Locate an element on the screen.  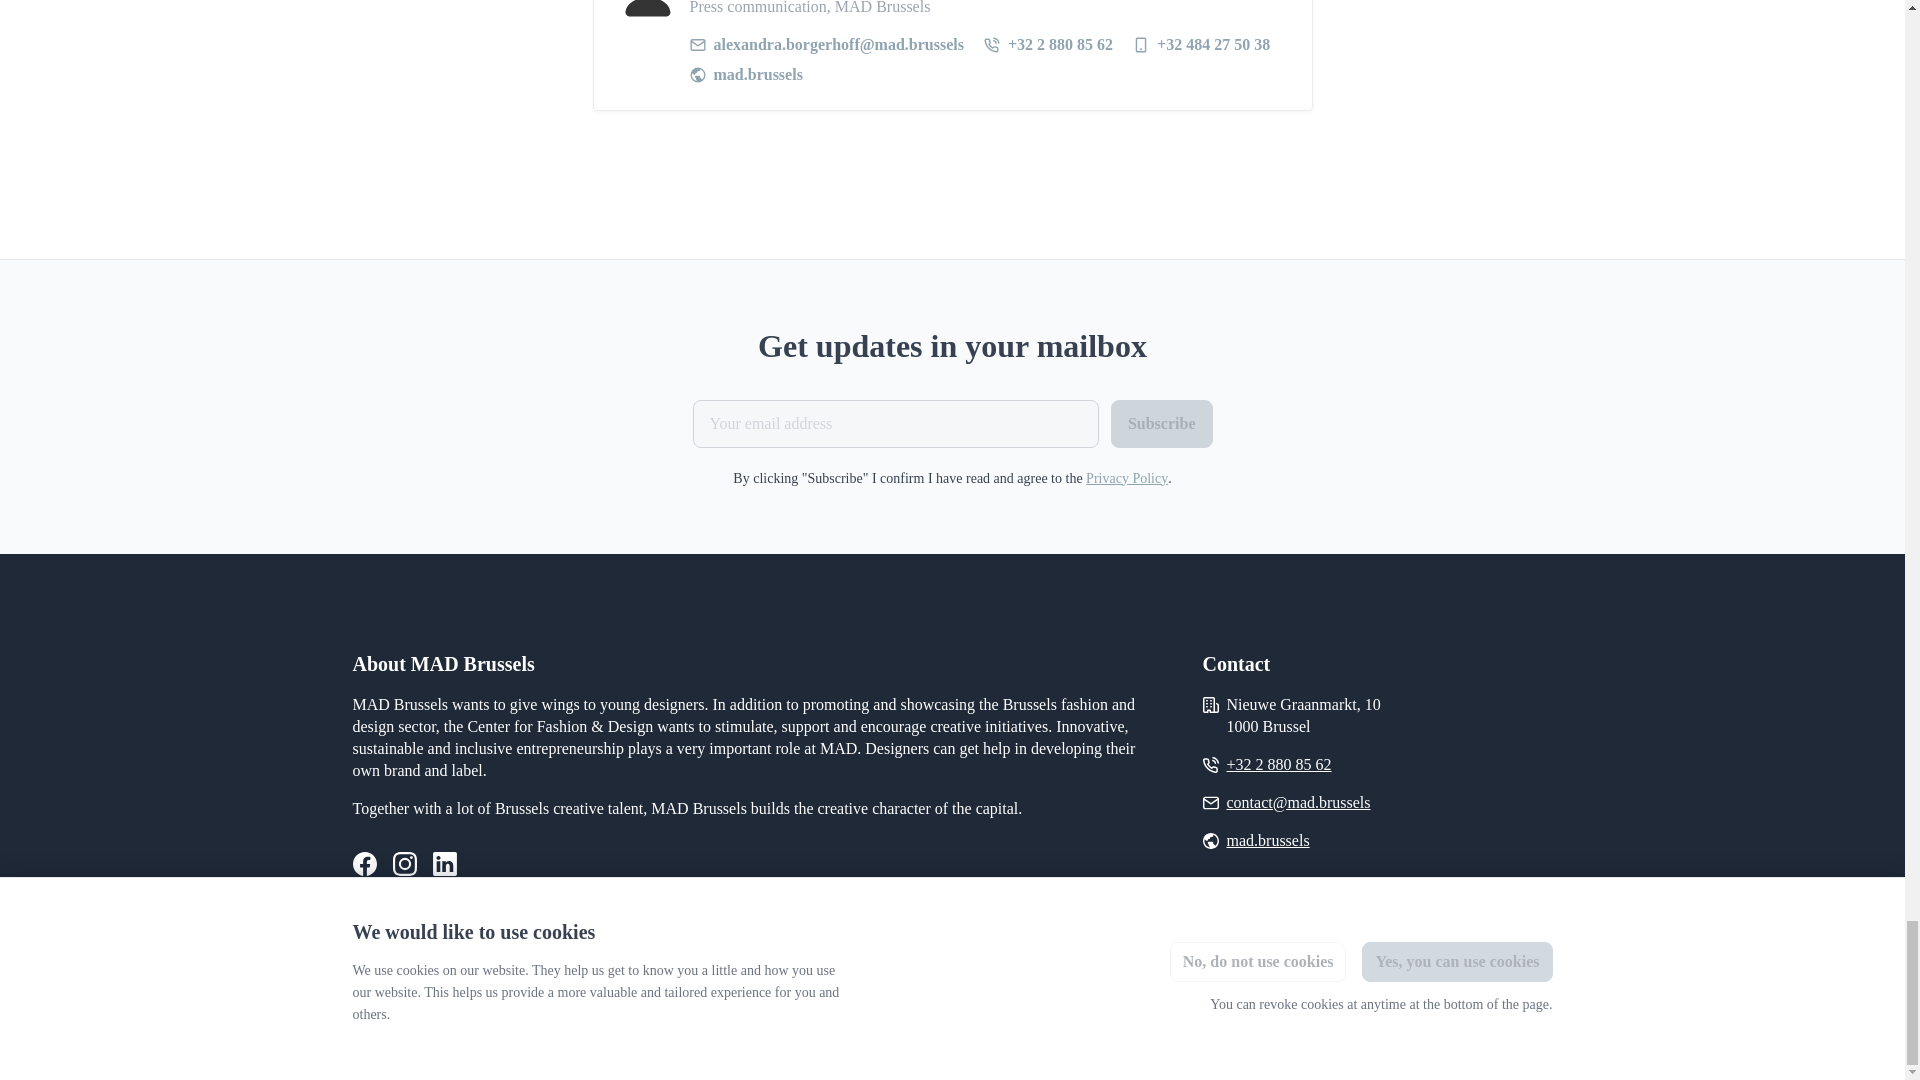
Privacy Policy is located at coordinates (1126, 478).